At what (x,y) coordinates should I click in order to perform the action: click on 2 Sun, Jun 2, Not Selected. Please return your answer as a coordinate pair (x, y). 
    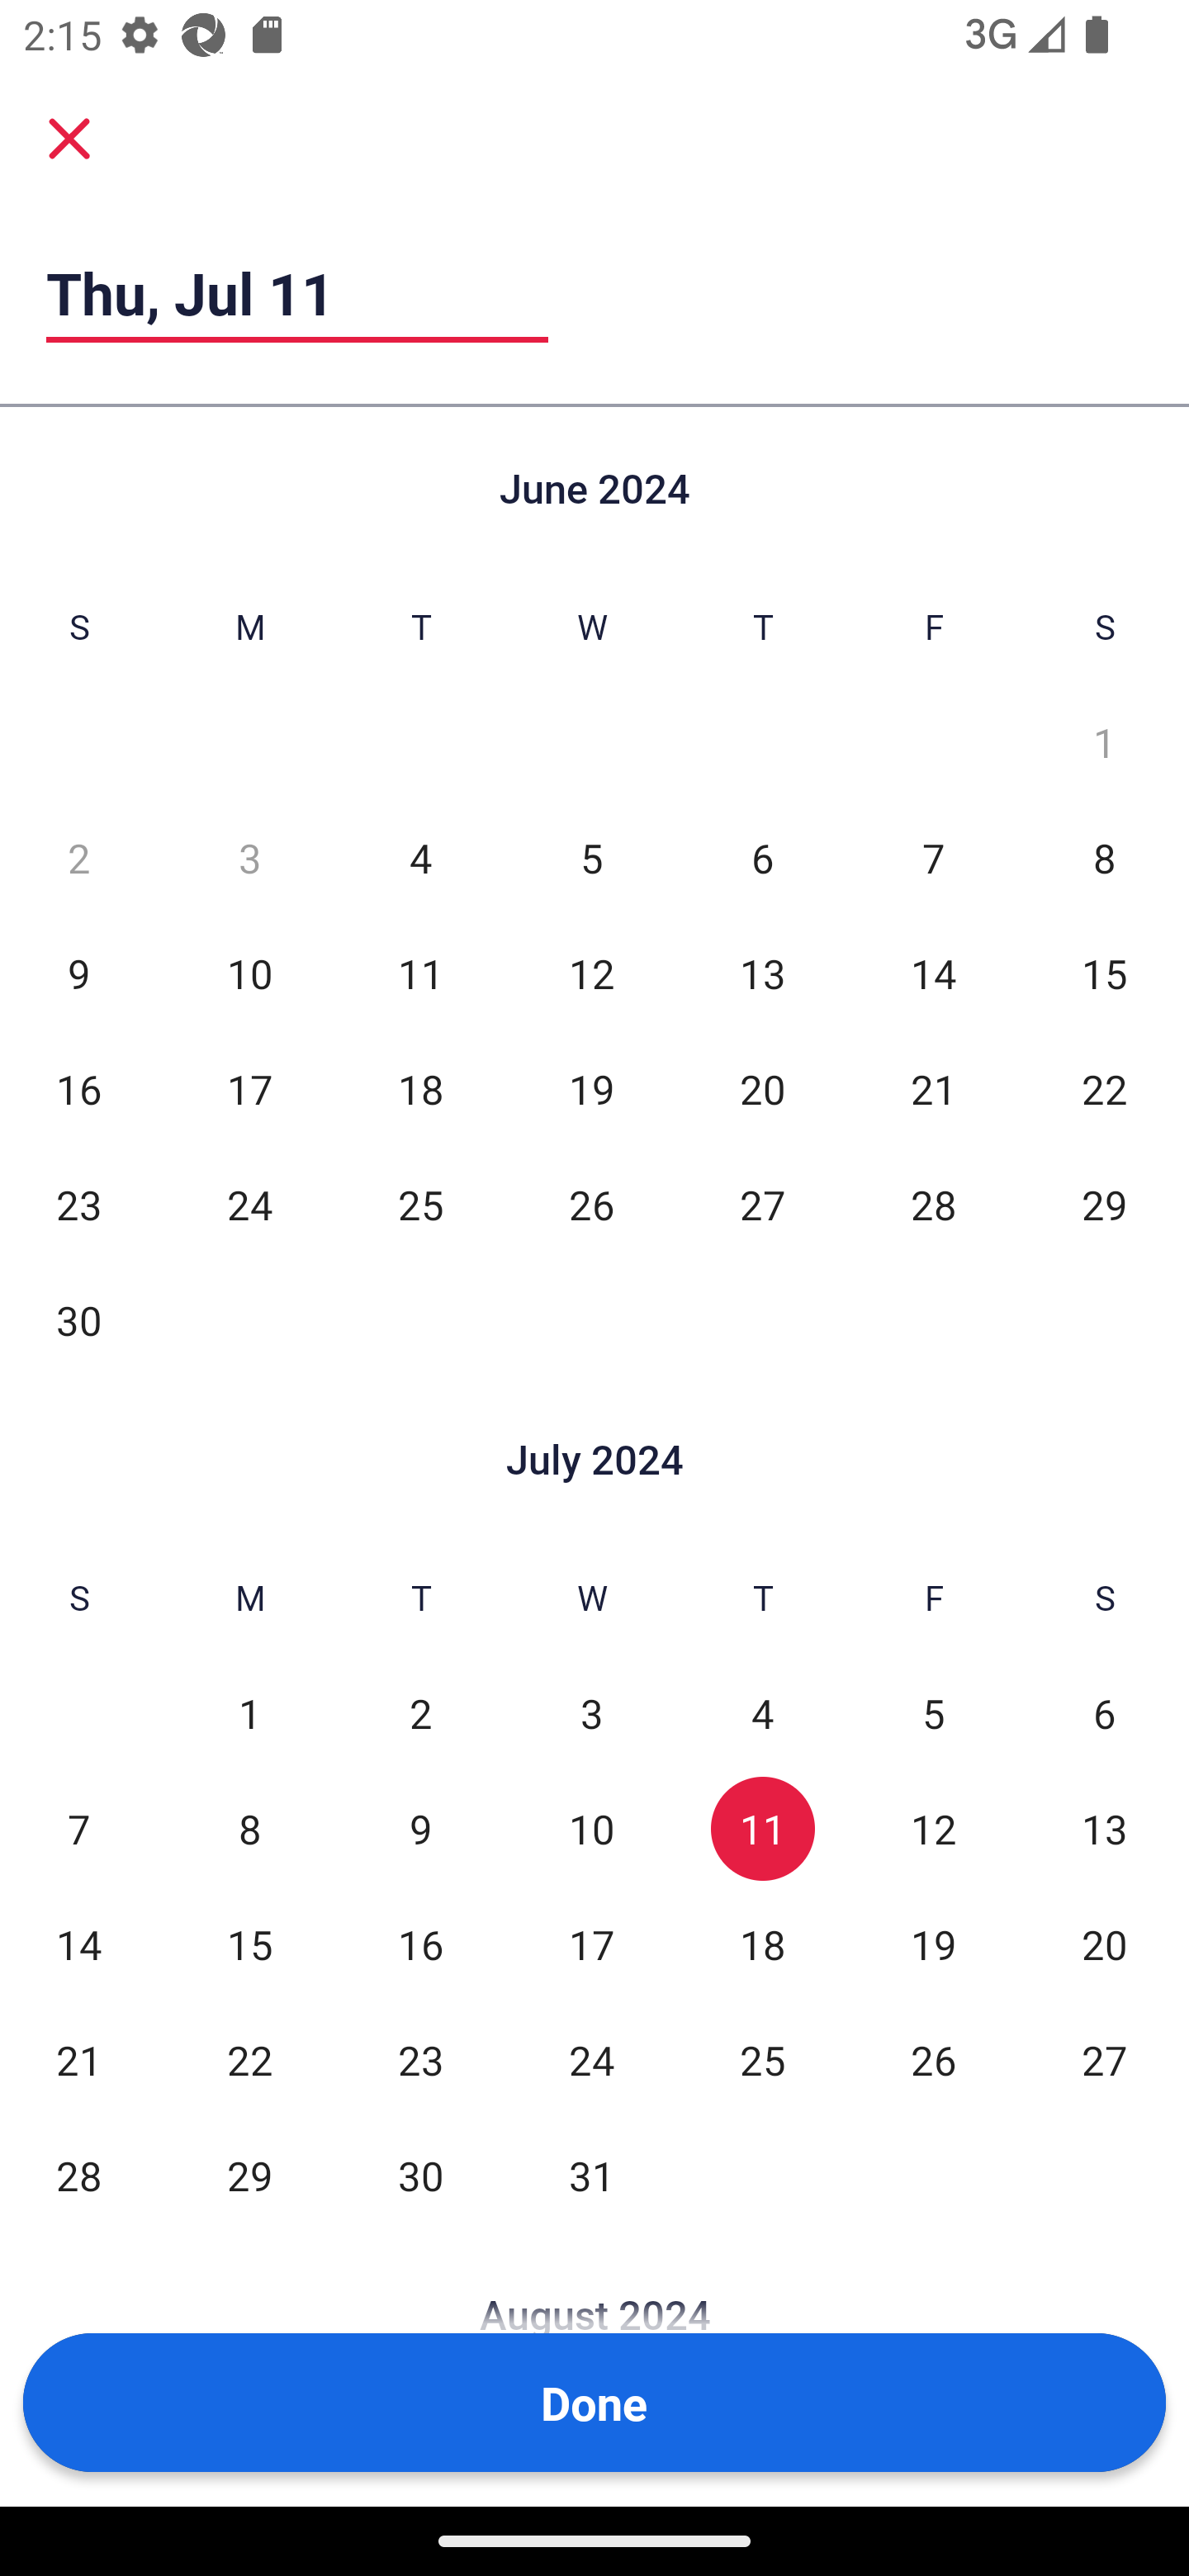
    Looking at the image, I should click on (78, 857).